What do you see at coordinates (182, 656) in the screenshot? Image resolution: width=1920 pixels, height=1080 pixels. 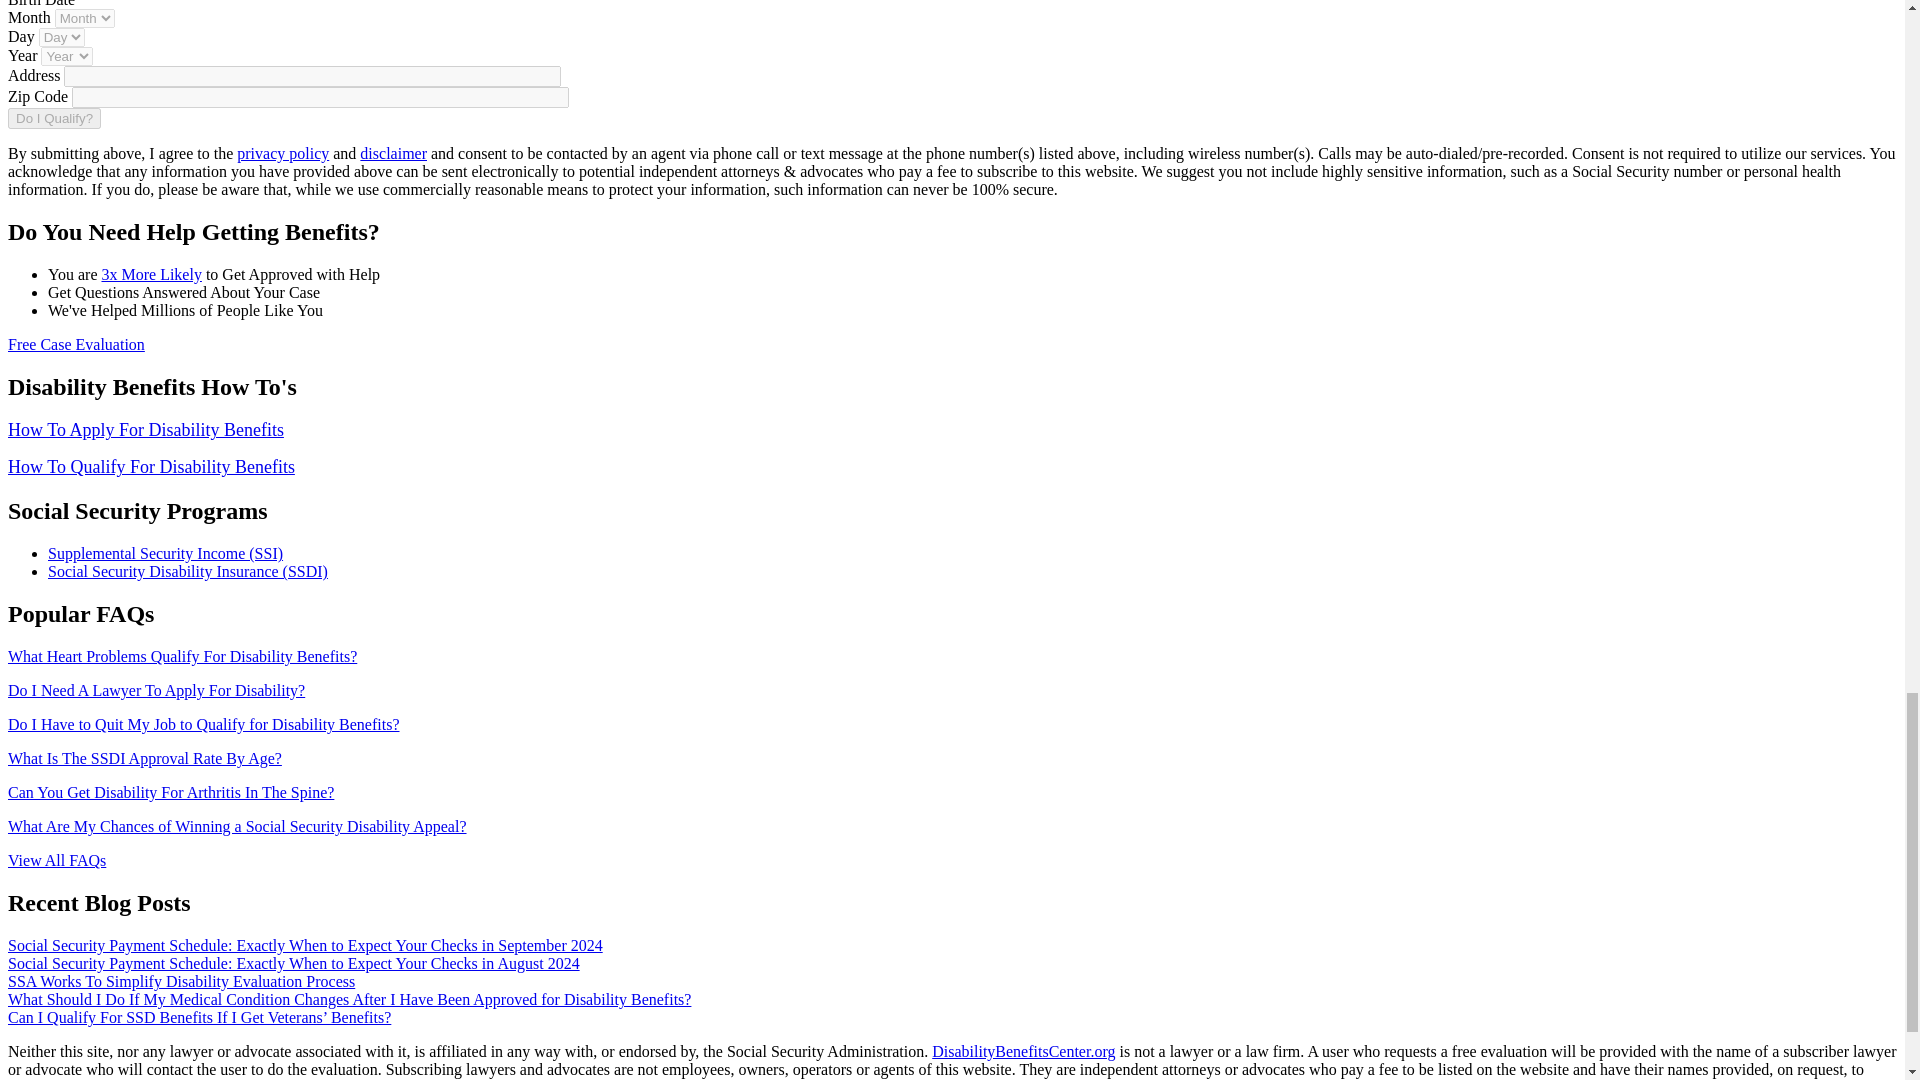 I see `What Heart Problems Qualify For Disability Benefits?` at bounding box center [182, 656].